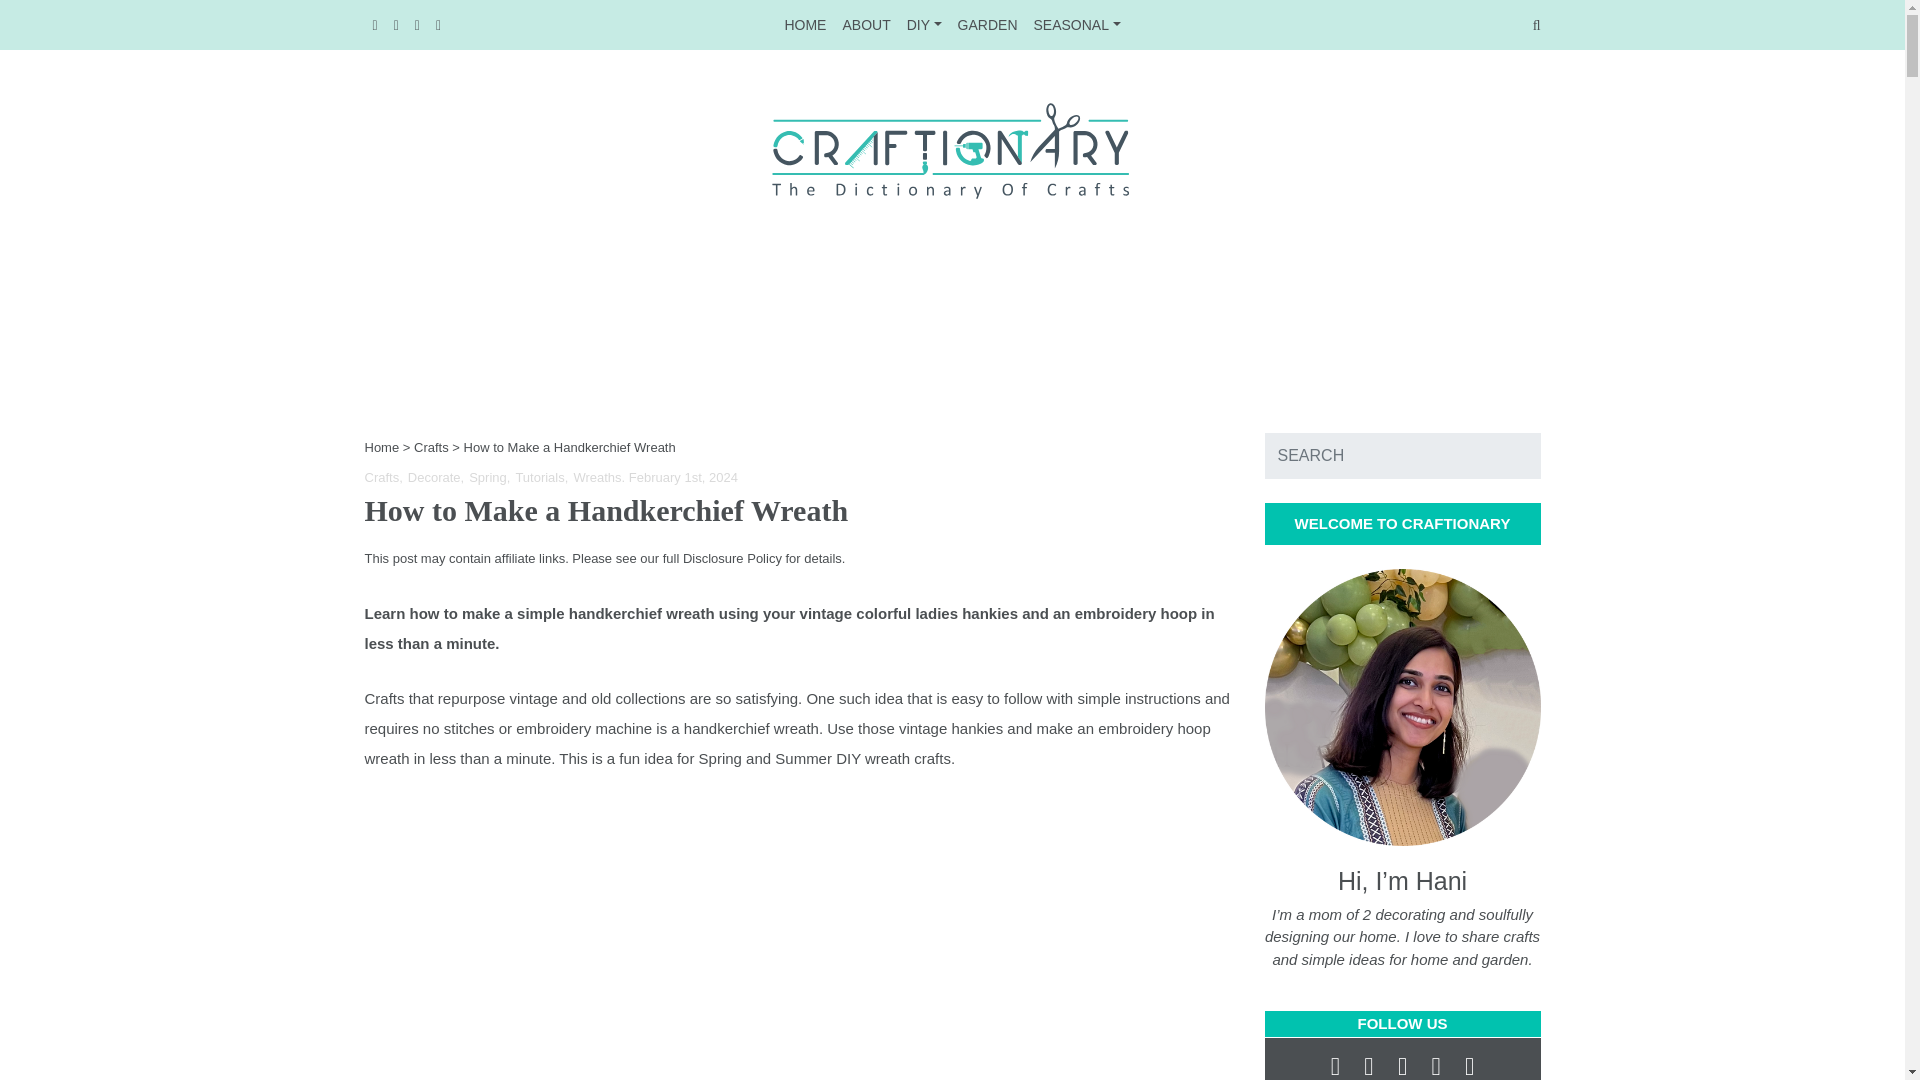  What do you see at coordinates (924, 24) in the screenshot?
I see `DIY` at bounding box center [924, 24].